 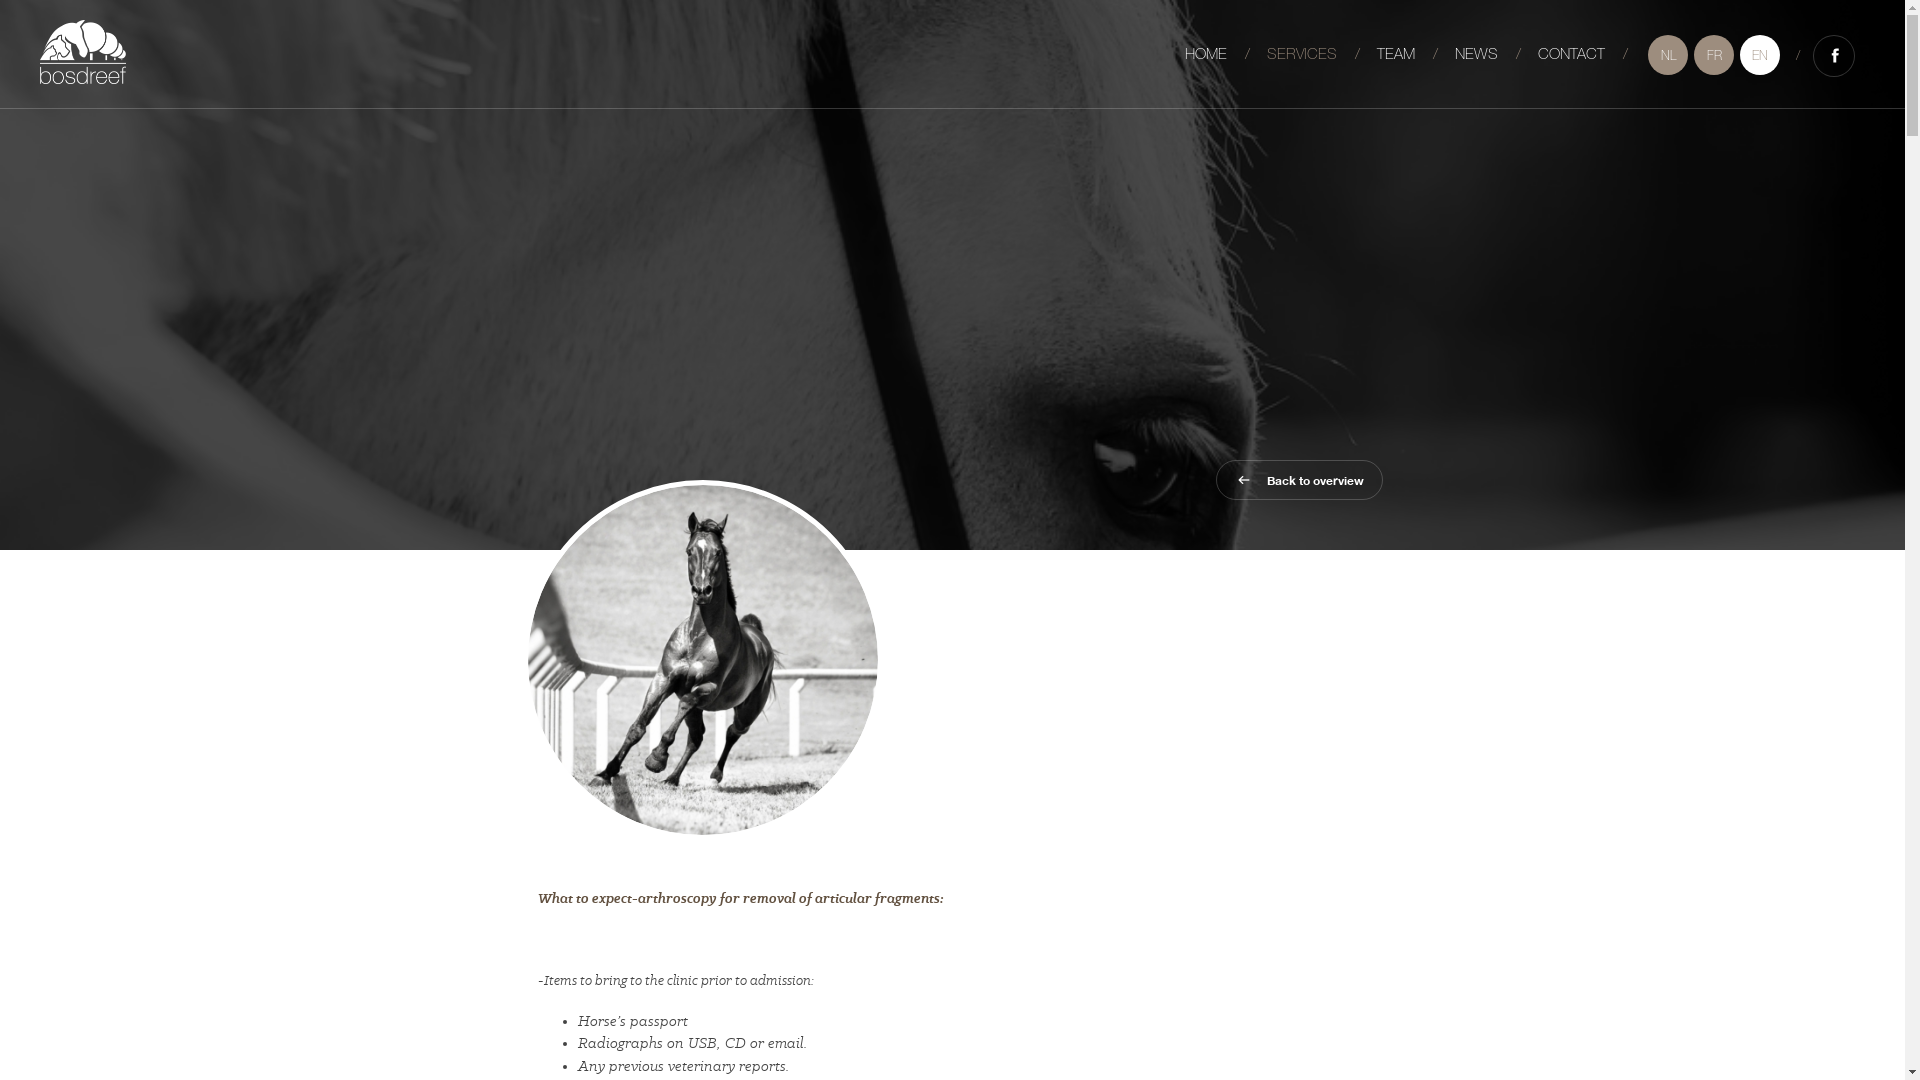 What do you see at coordinates (1714, 55) in the screenshot?
I see `FR` at bounding box center [1714, 55].